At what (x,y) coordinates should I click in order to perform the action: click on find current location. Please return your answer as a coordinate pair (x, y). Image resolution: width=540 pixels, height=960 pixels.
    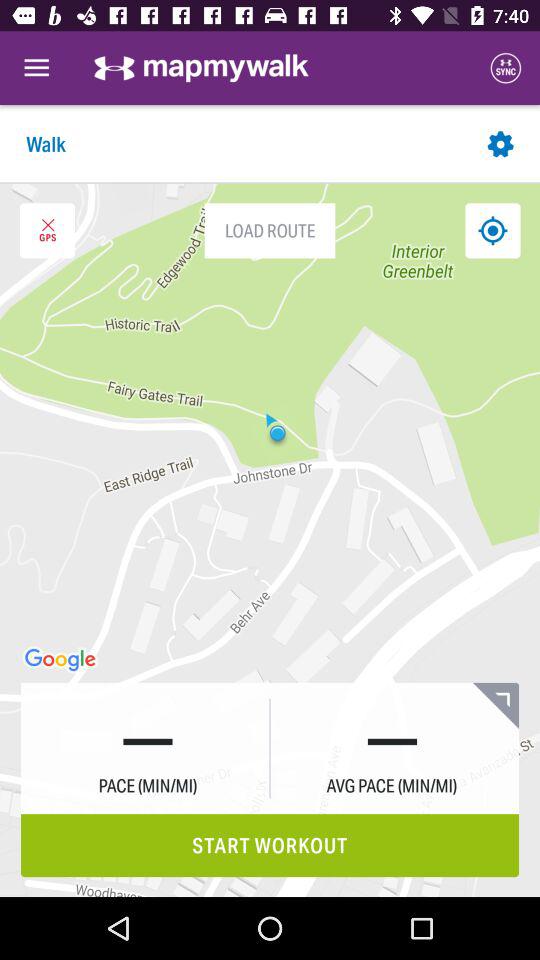
    Looking at the image, I should click on (492, 230).